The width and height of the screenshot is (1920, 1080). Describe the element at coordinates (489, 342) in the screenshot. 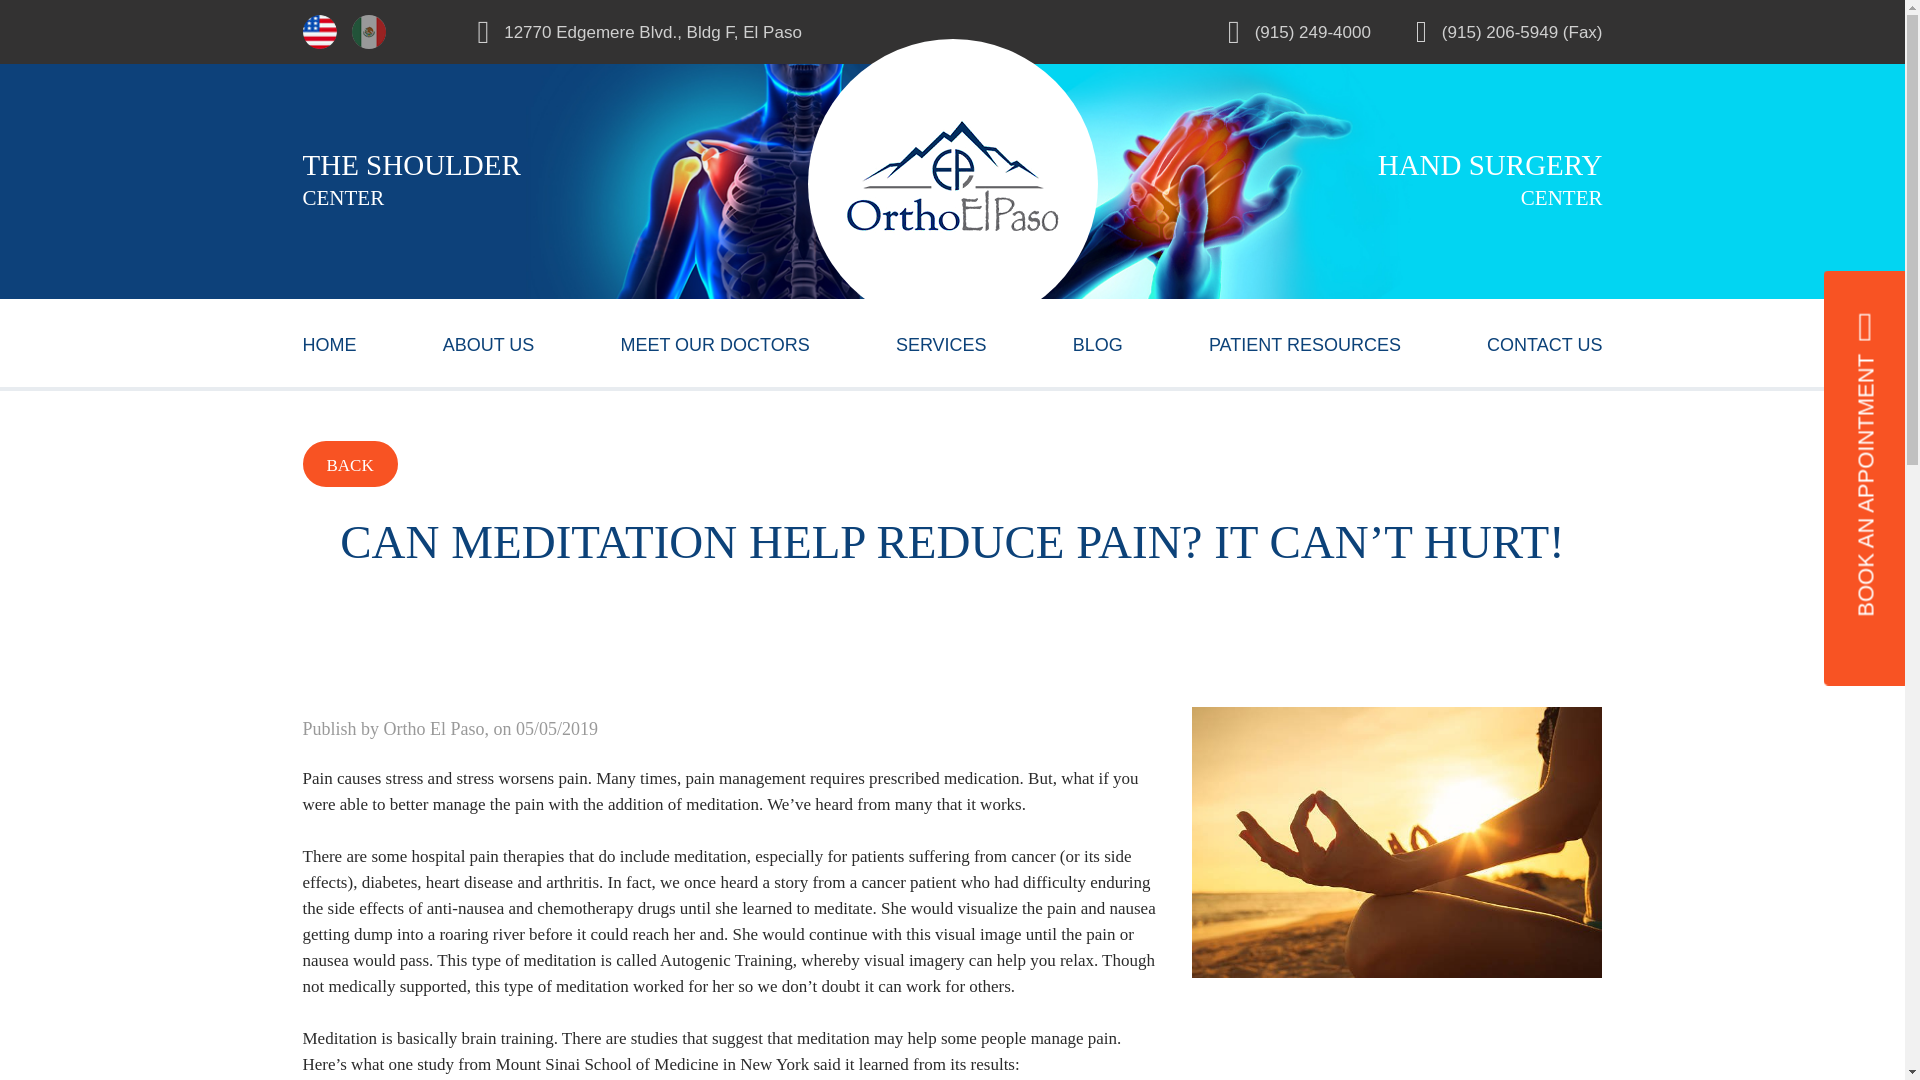

I see `ABOUT US` at that location.